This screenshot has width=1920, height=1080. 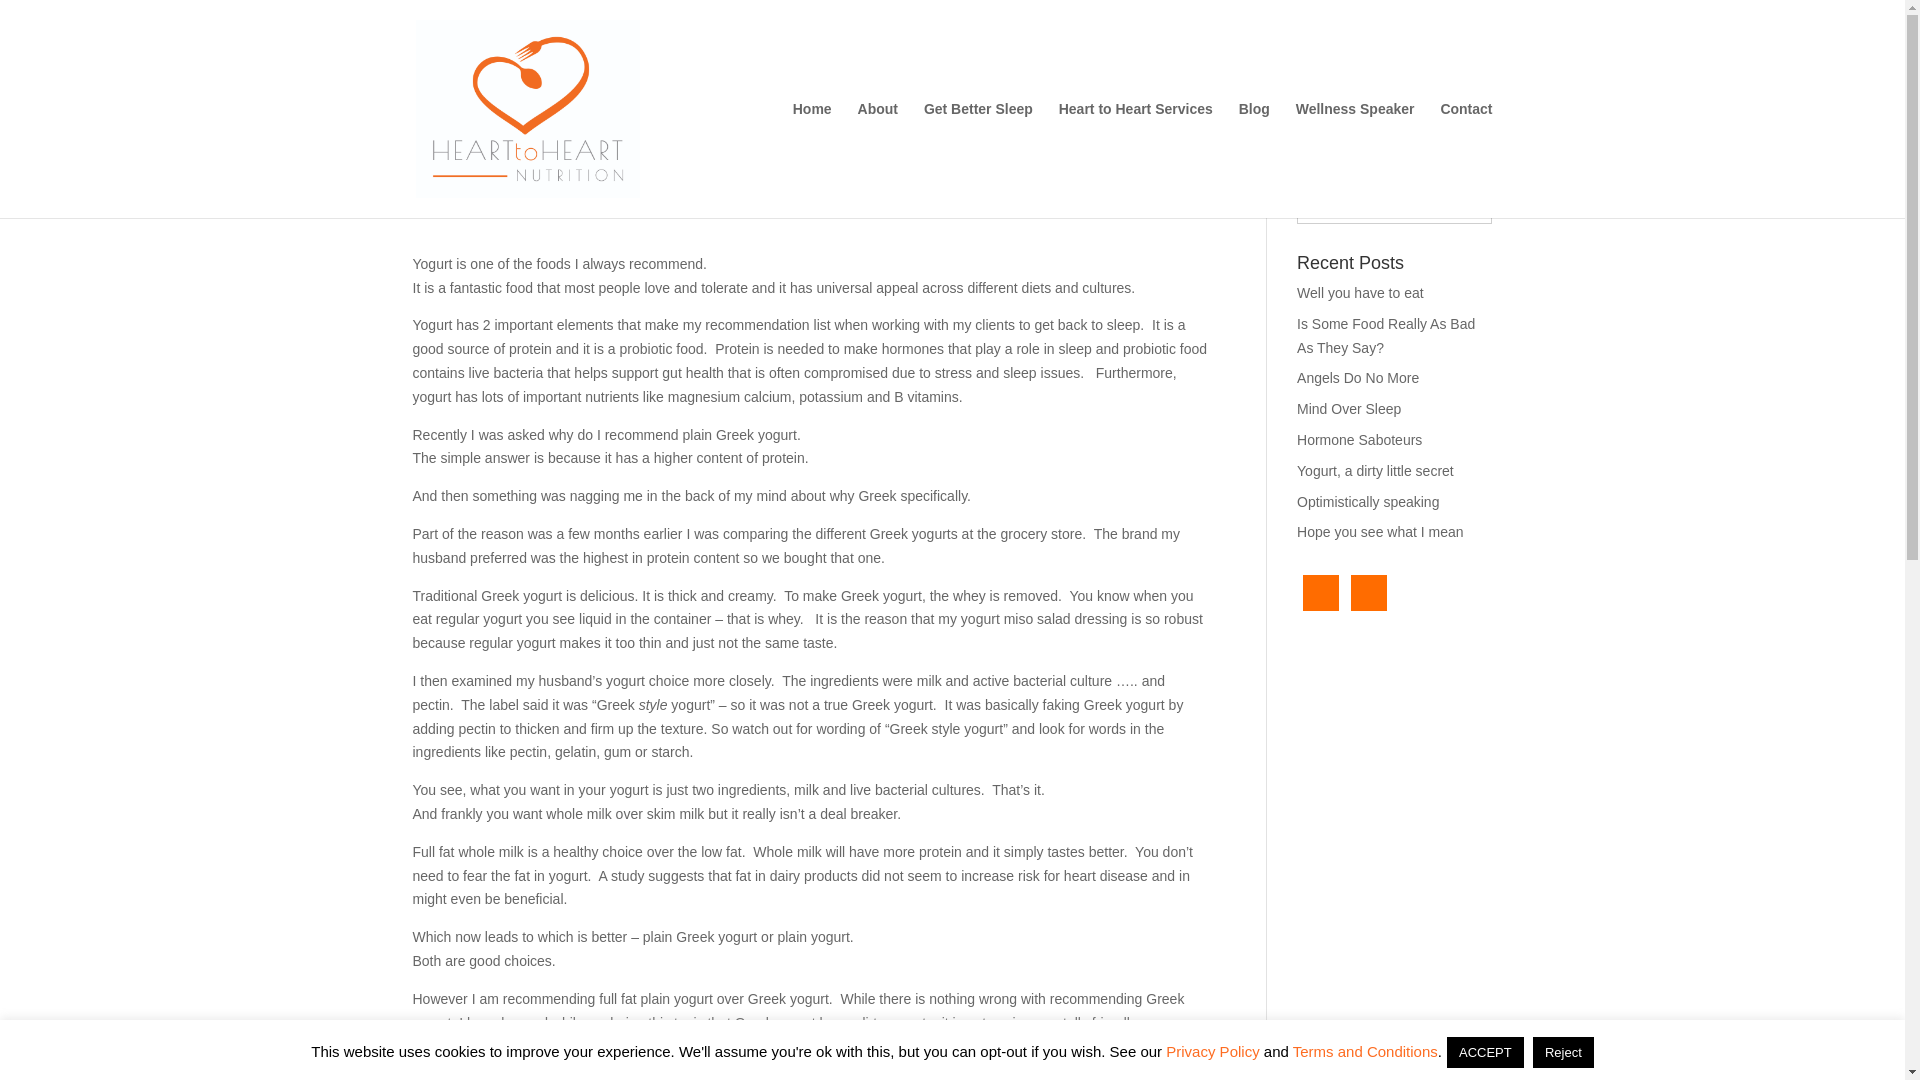 What do you see at coordinates (1212, 1051) in the screenshot?
I see `Privacy Policy` at bounding box center [1212, 1051].